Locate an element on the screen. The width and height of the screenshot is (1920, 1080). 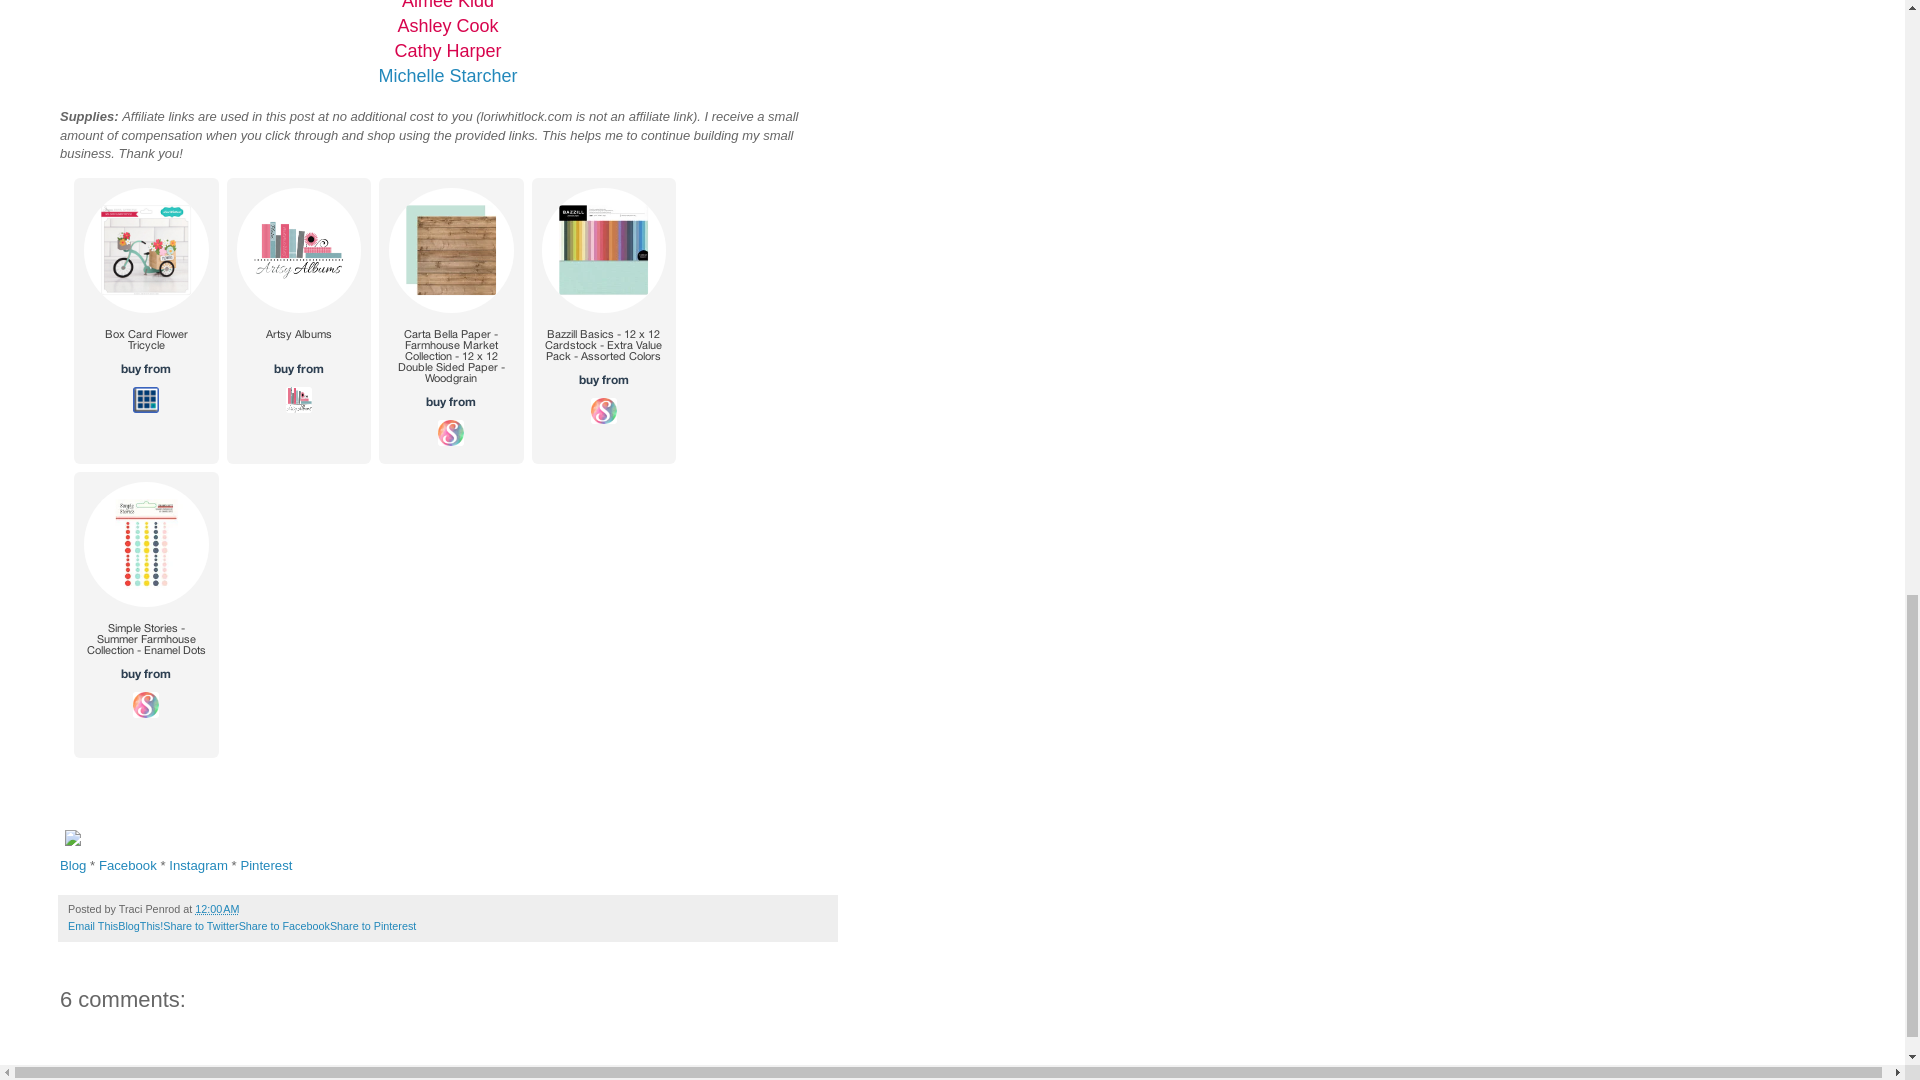
Share to Pinterest is located at coordinates (373, 926).